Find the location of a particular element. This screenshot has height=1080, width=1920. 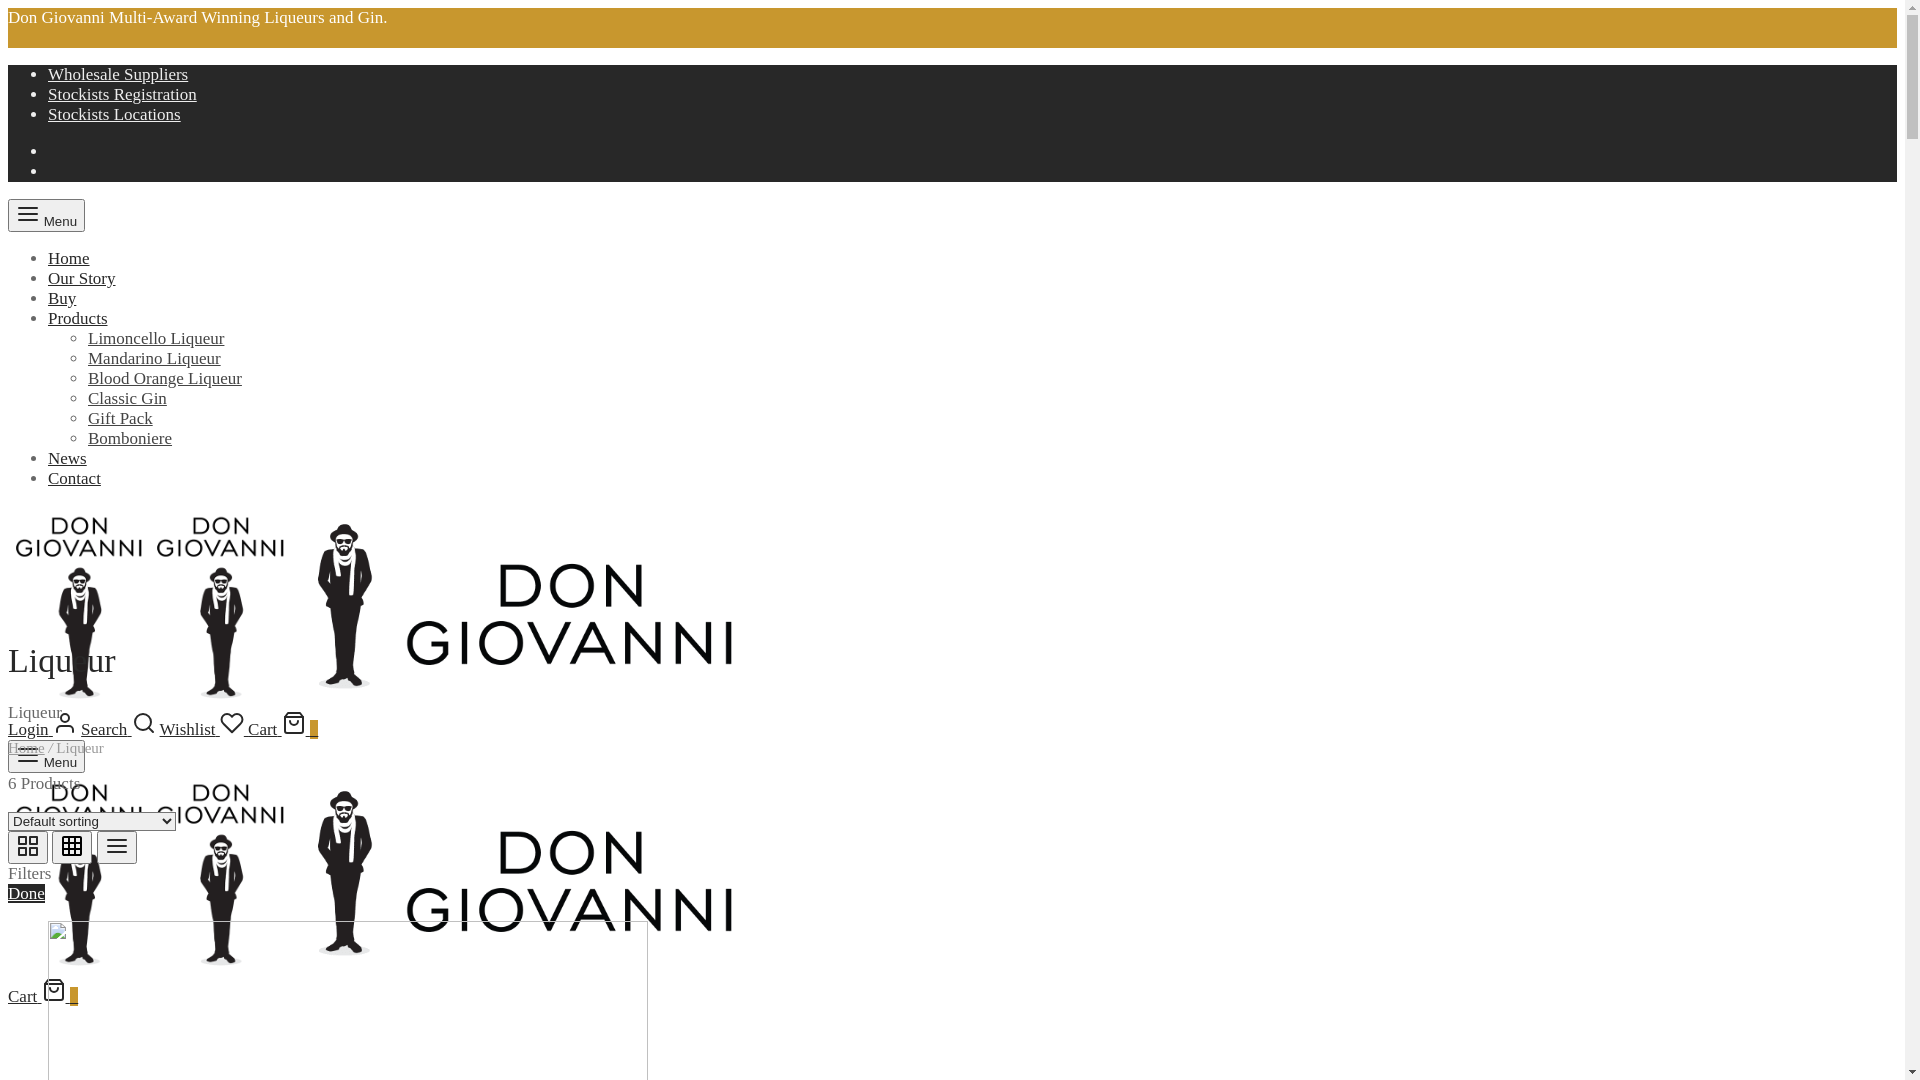

Gift Pack is located at coordinates (120, 418).